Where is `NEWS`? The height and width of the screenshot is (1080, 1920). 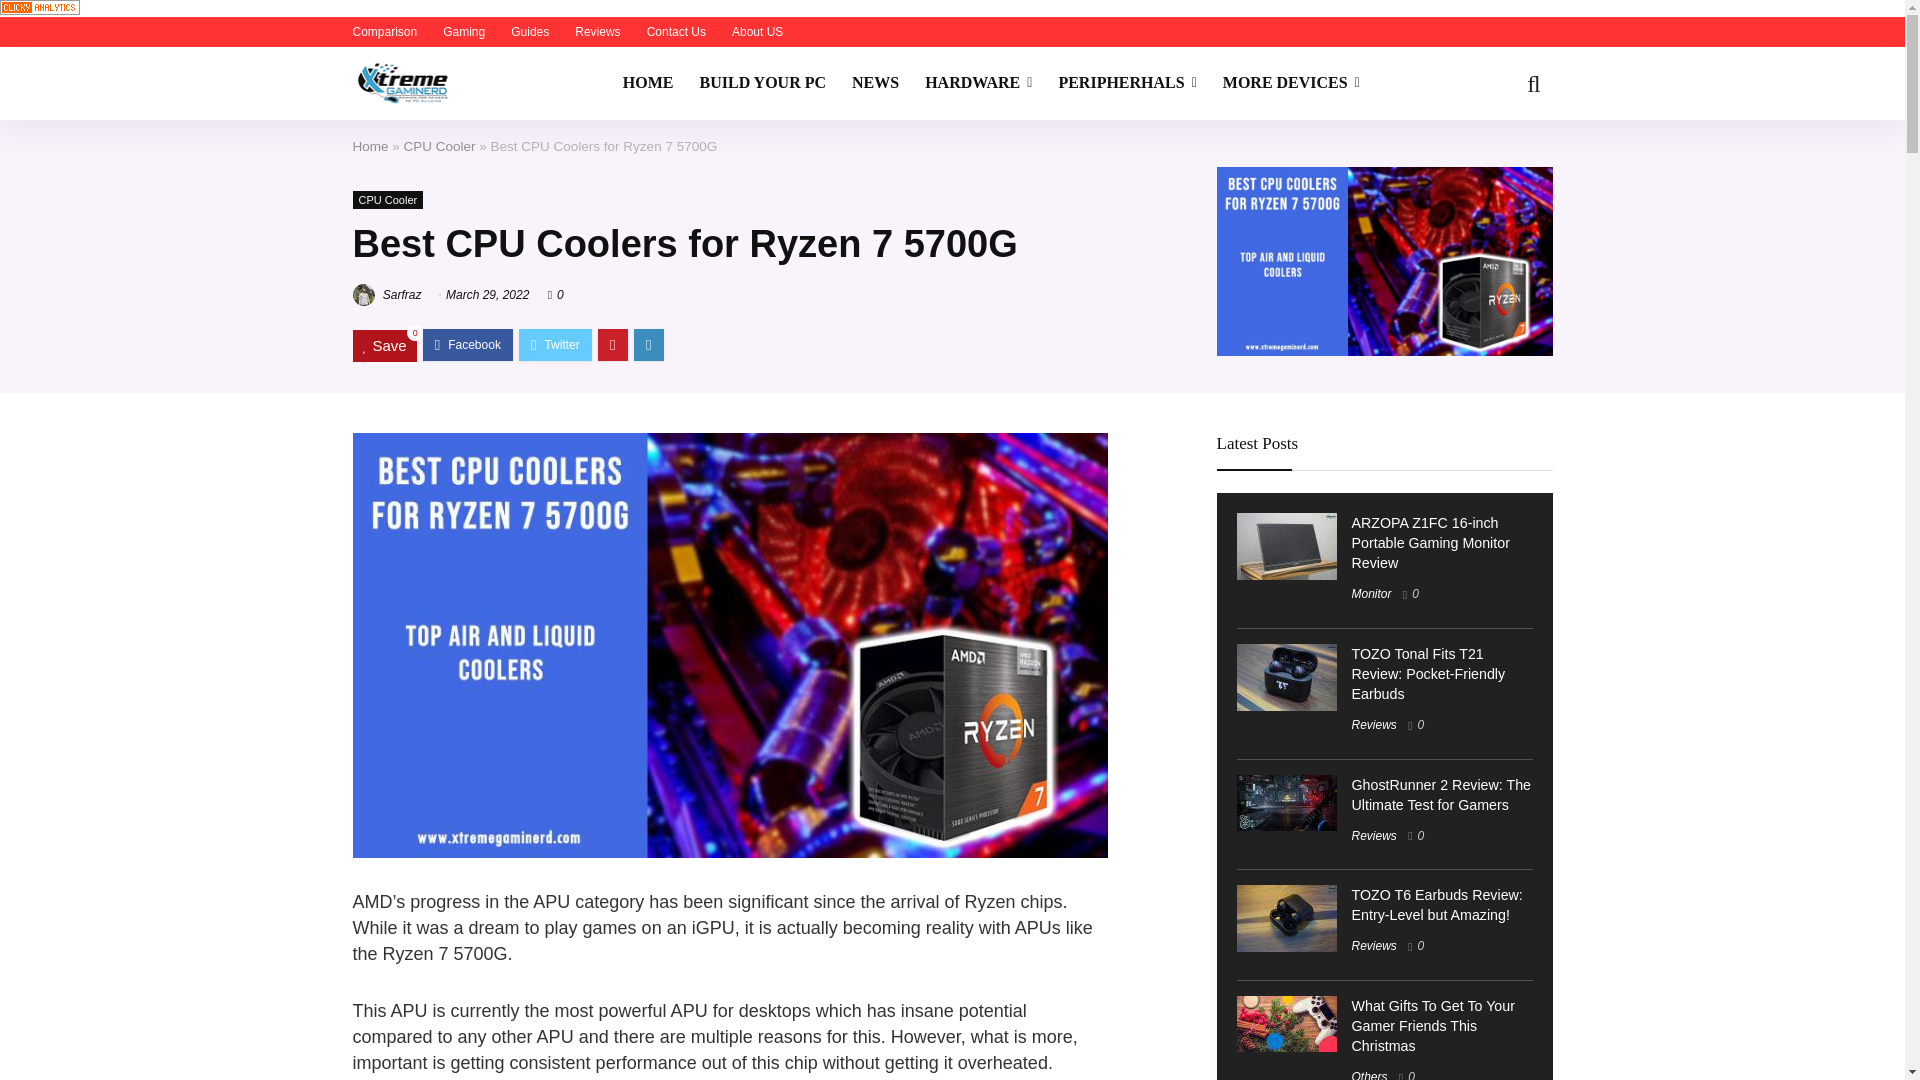 NEWS is located at coordinates (876, 83).